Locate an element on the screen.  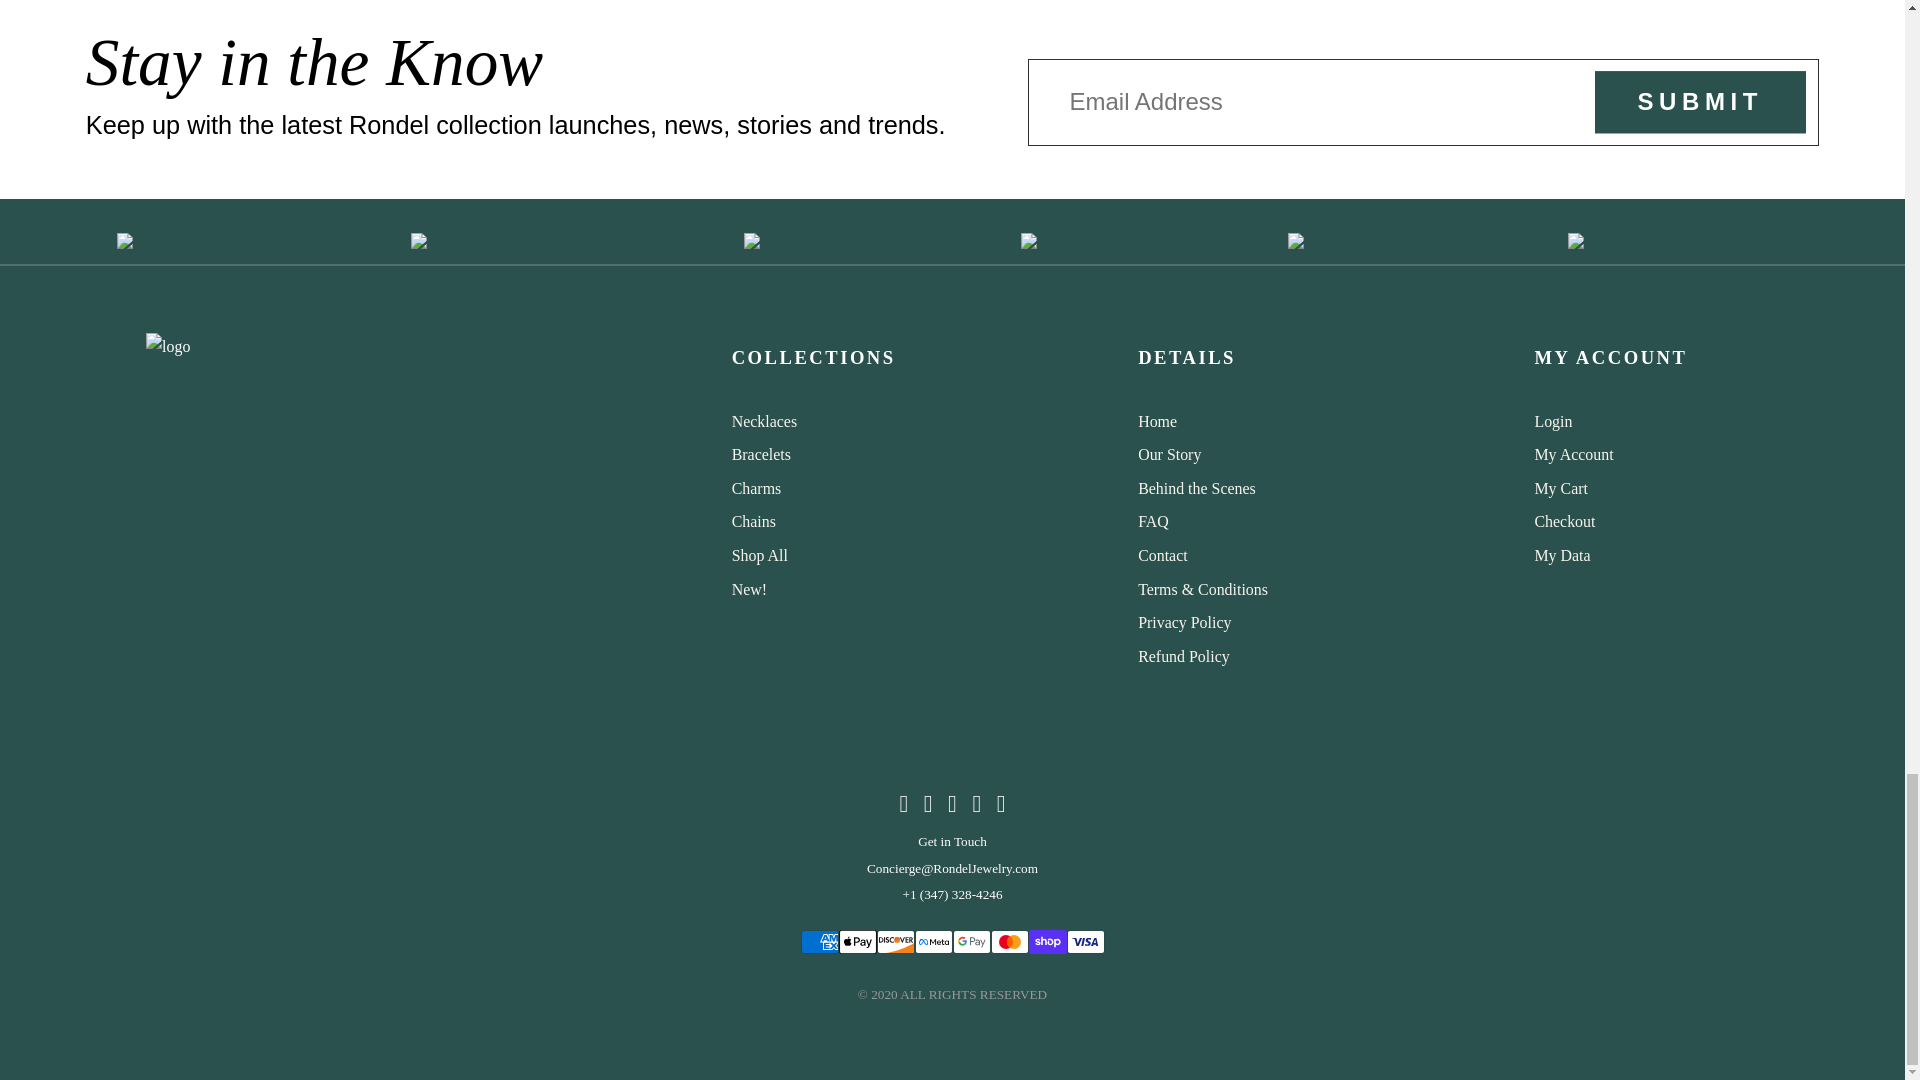
Visa is located at coordinates (1084, 941).